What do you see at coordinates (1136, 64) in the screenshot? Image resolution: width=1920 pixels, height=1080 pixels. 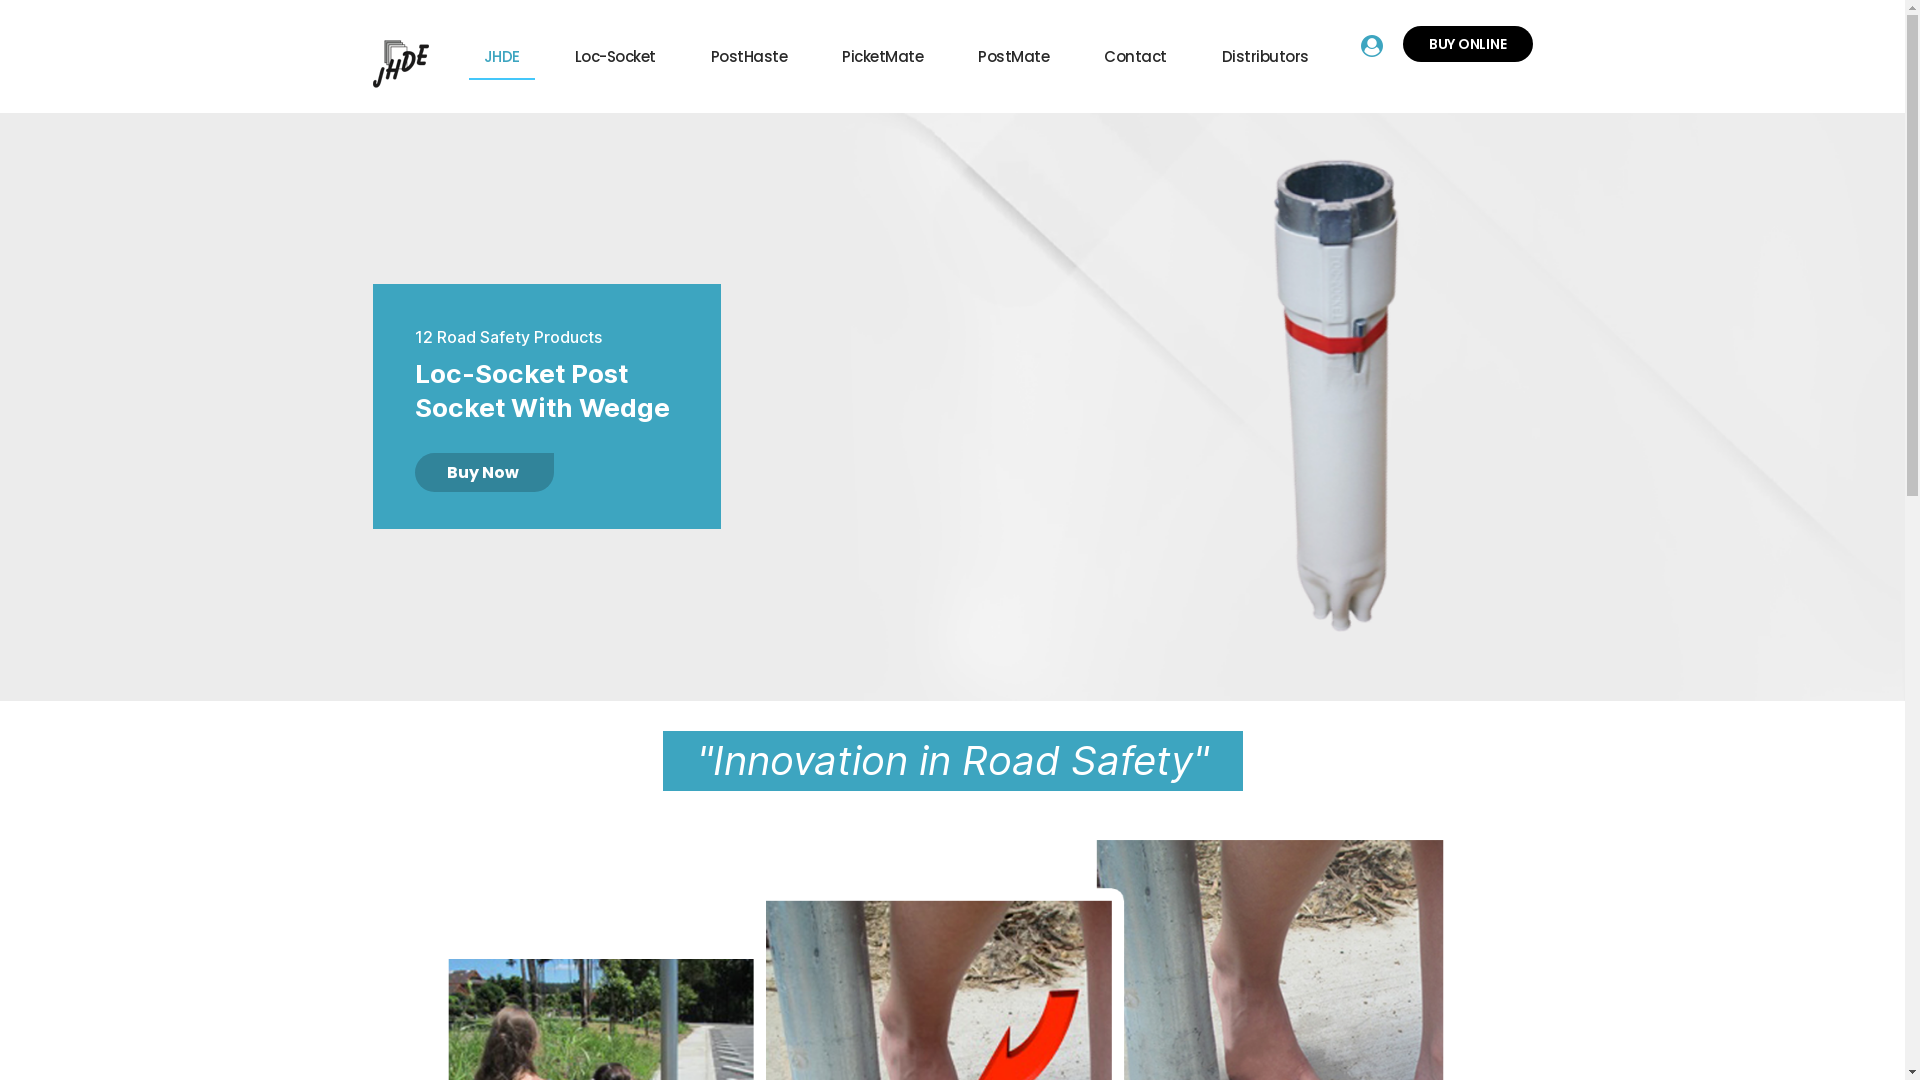 I see `Contact` at bounding box center [1136, 64].